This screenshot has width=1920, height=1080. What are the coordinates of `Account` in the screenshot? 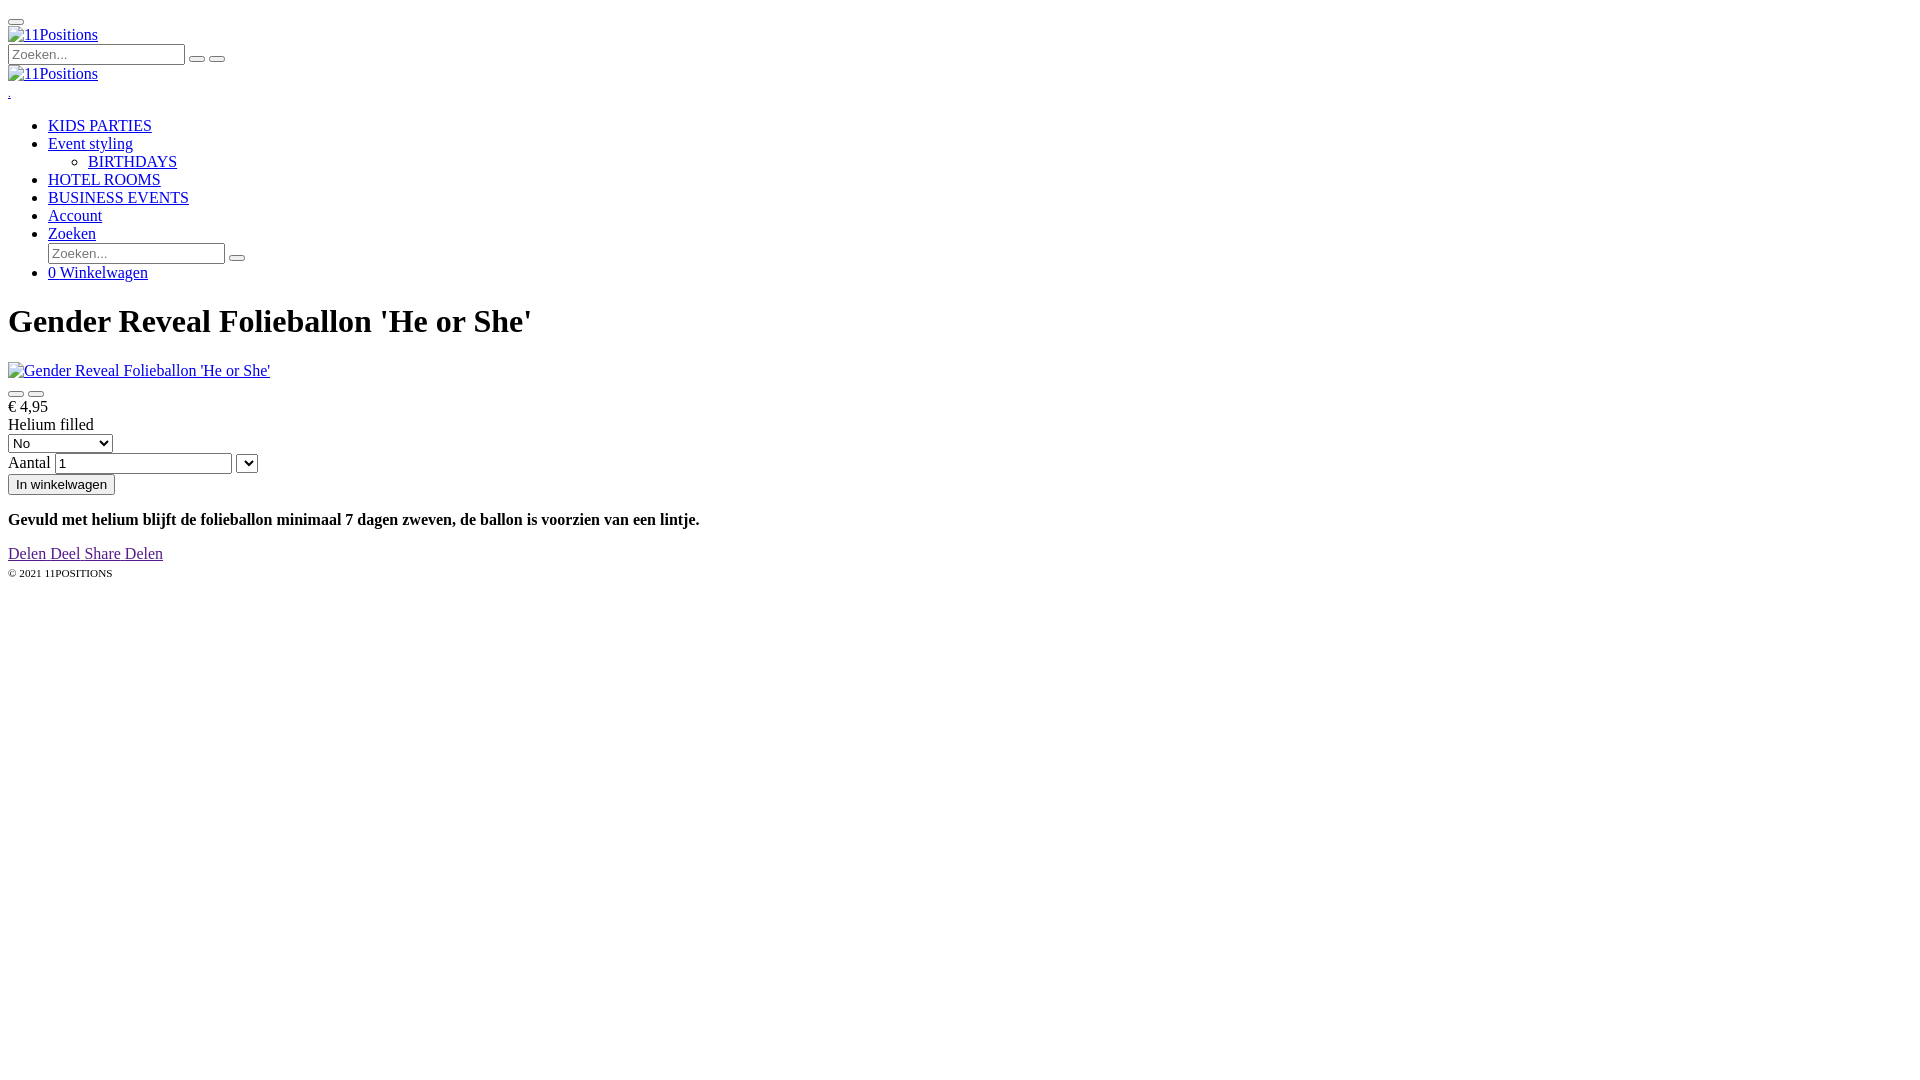 It's located at (75, 216).